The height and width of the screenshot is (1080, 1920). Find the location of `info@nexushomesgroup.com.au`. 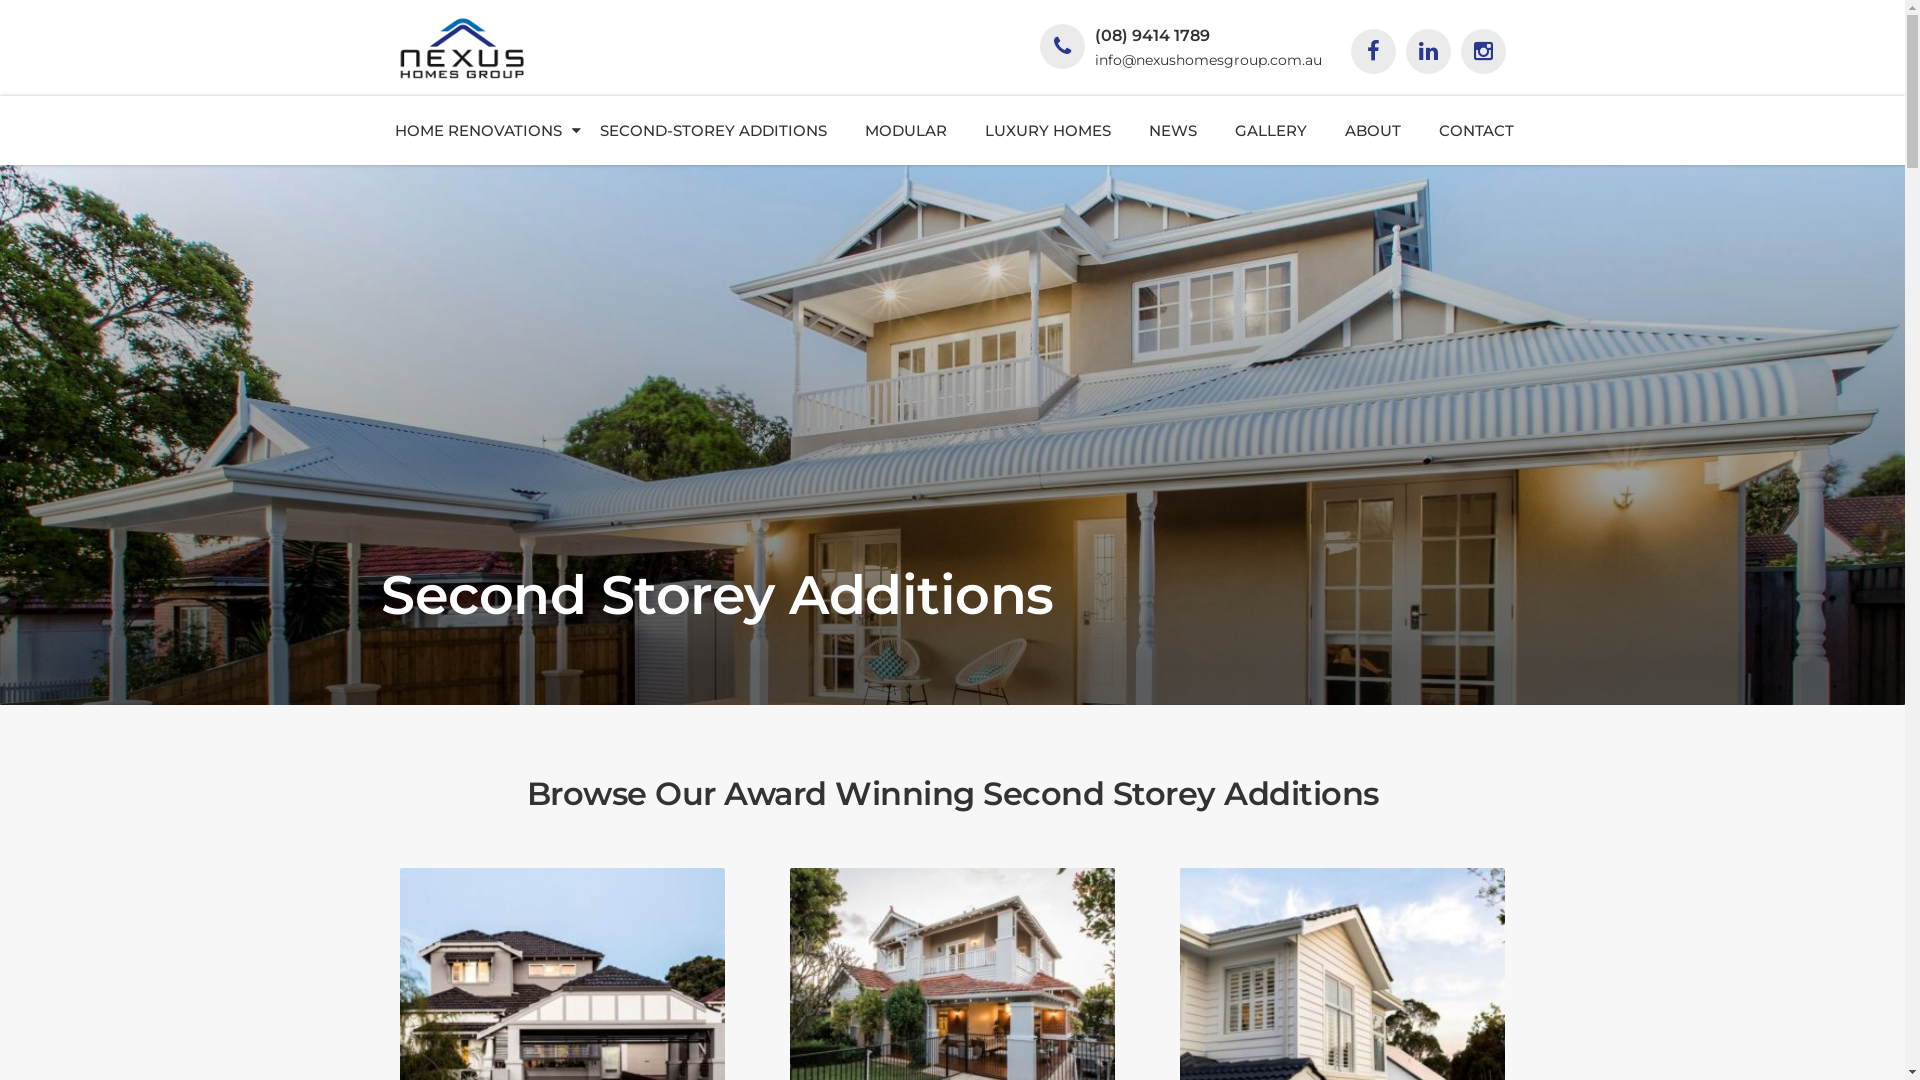

info@nexushomesgroup.com.au is located at coordinates (1208, 60).